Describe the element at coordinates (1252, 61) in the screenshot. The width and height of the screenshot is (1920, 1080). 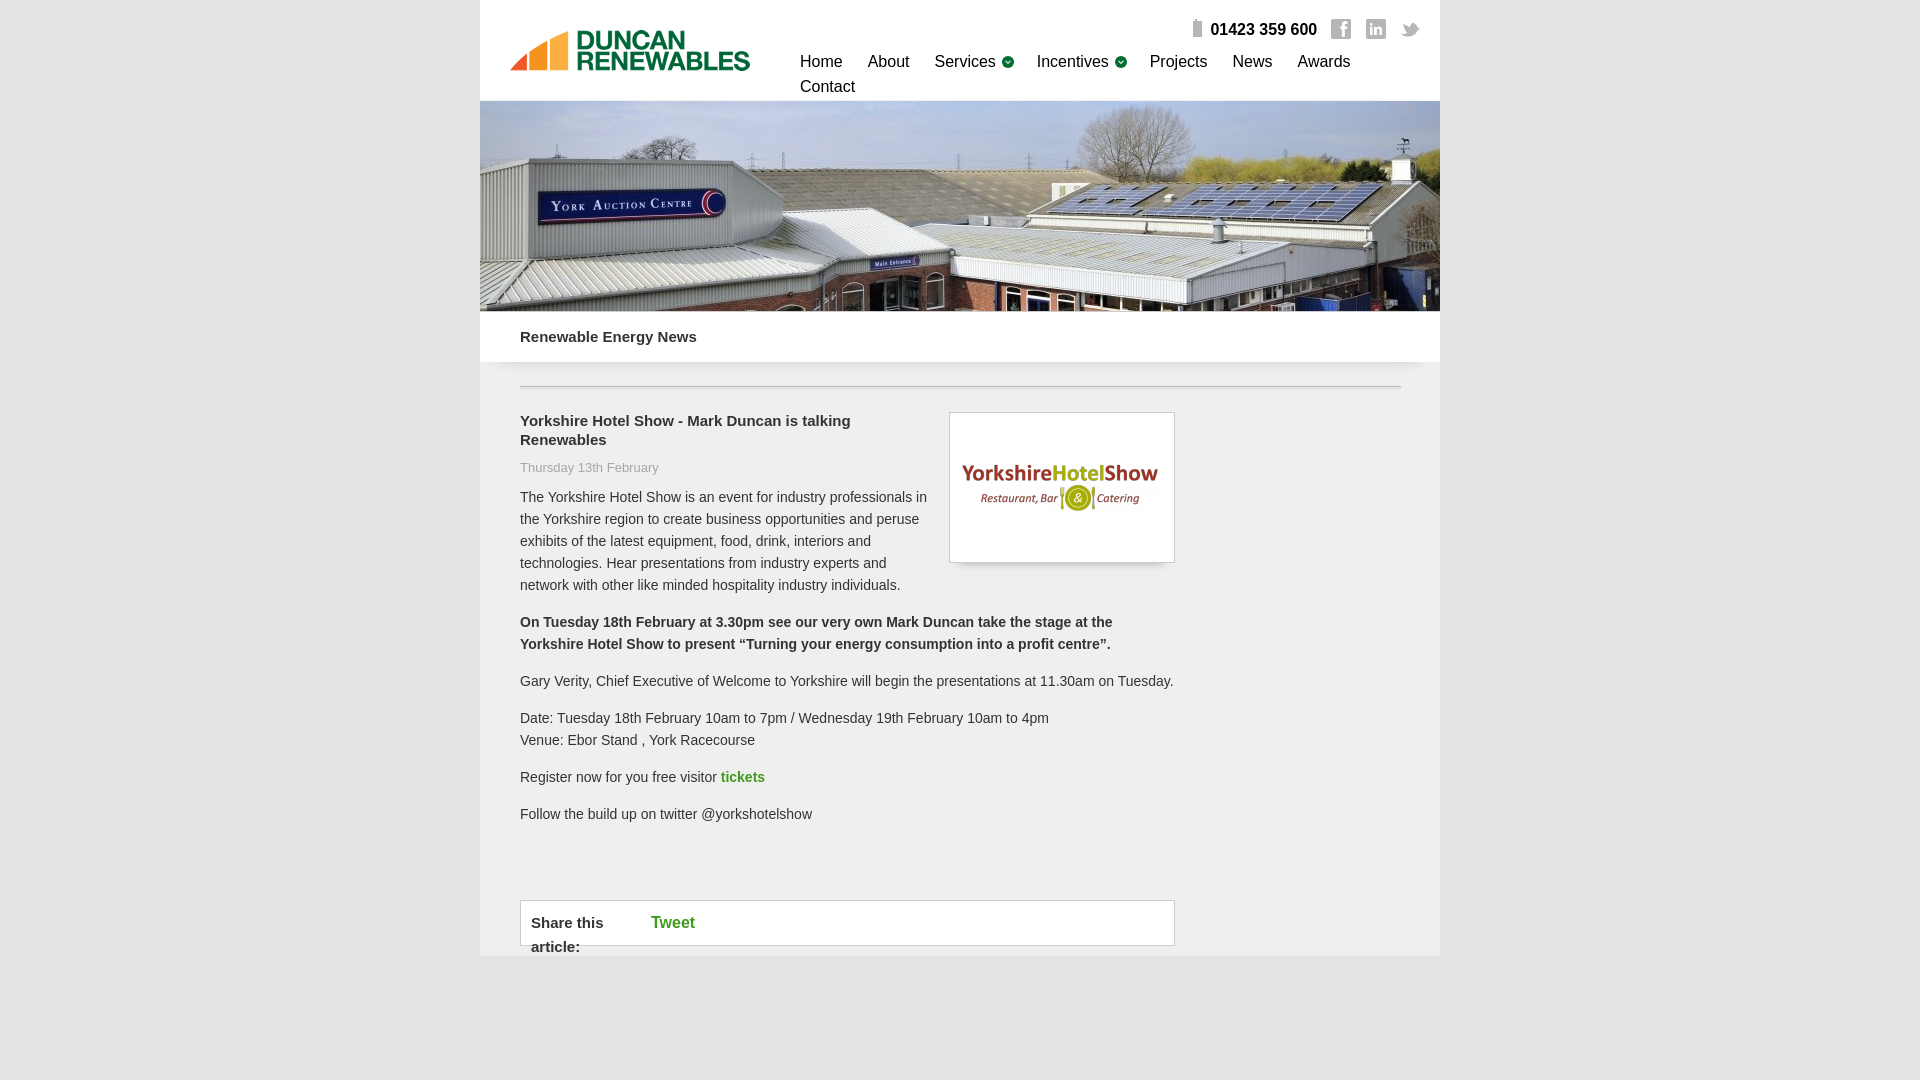
I see `News` at that location.